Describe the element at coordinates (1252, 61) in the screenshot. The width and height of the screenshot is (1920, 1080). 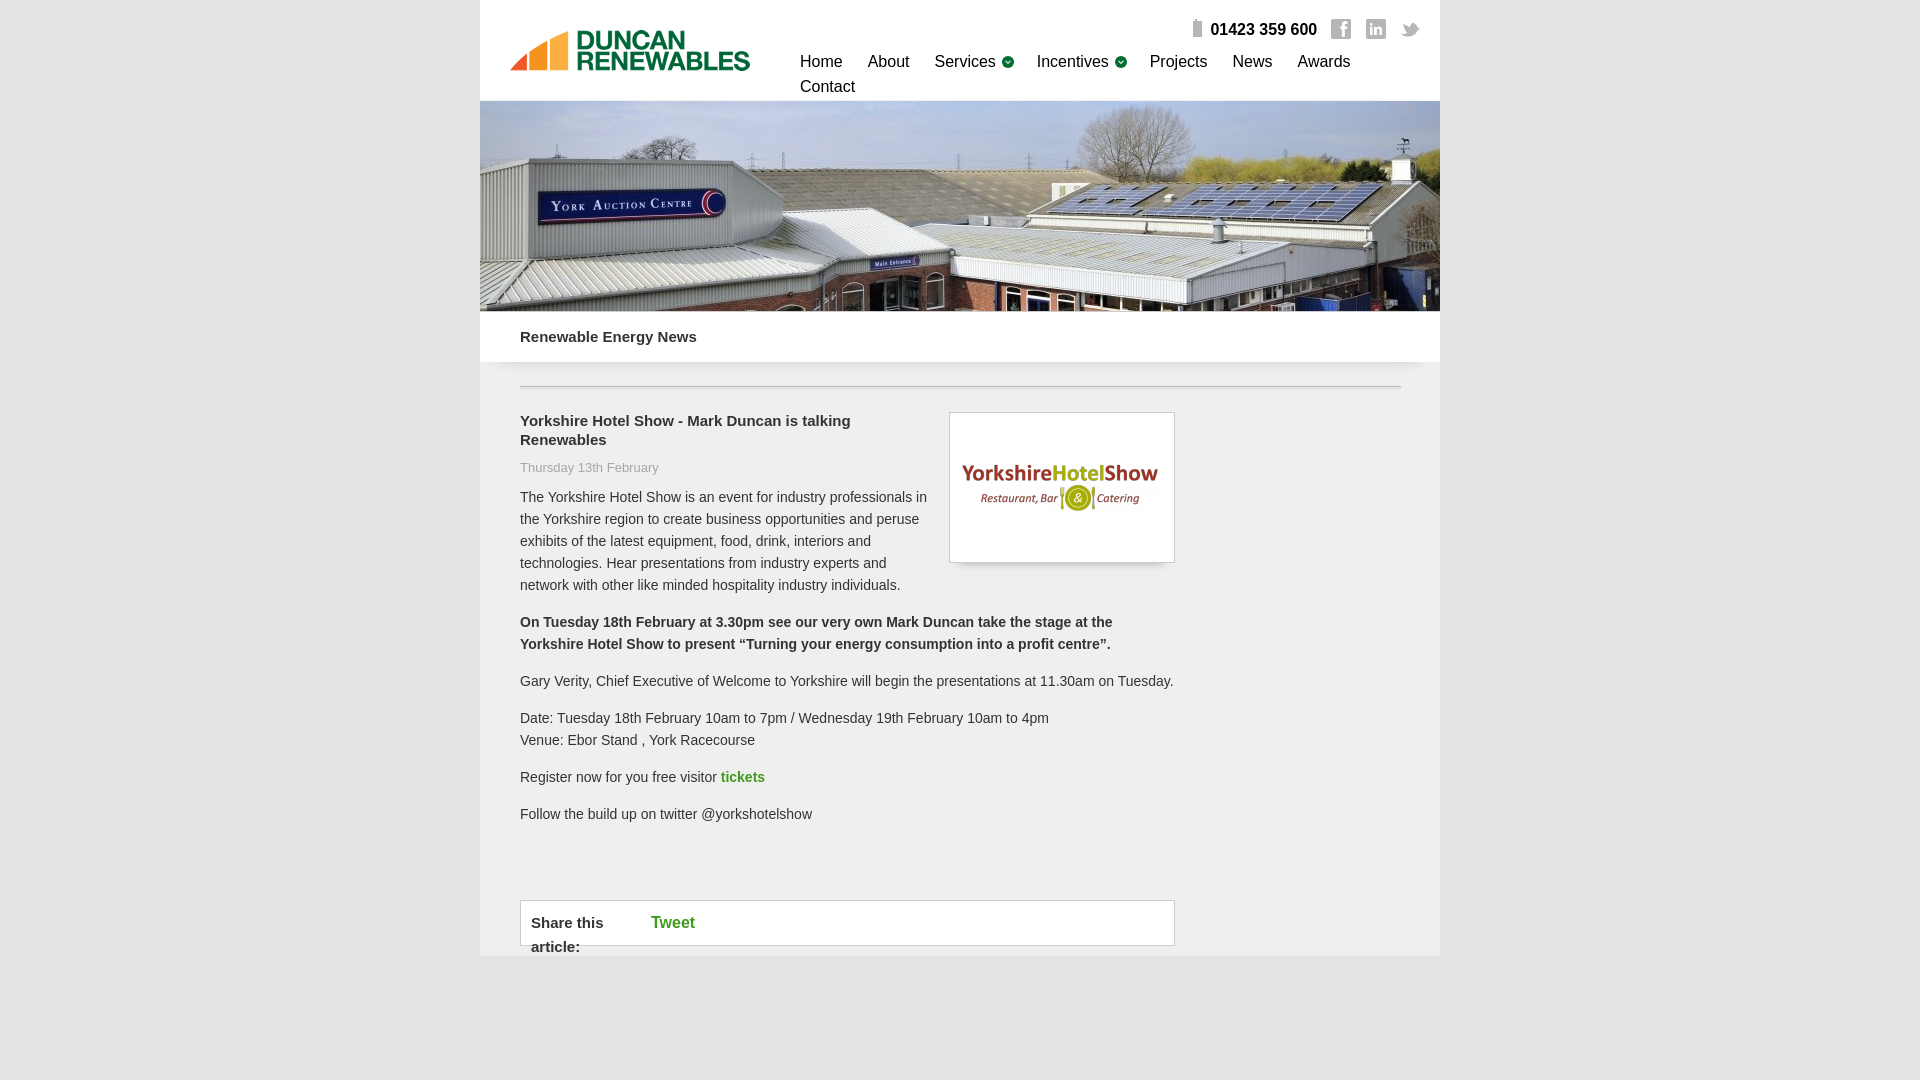
I see `News` at that location.